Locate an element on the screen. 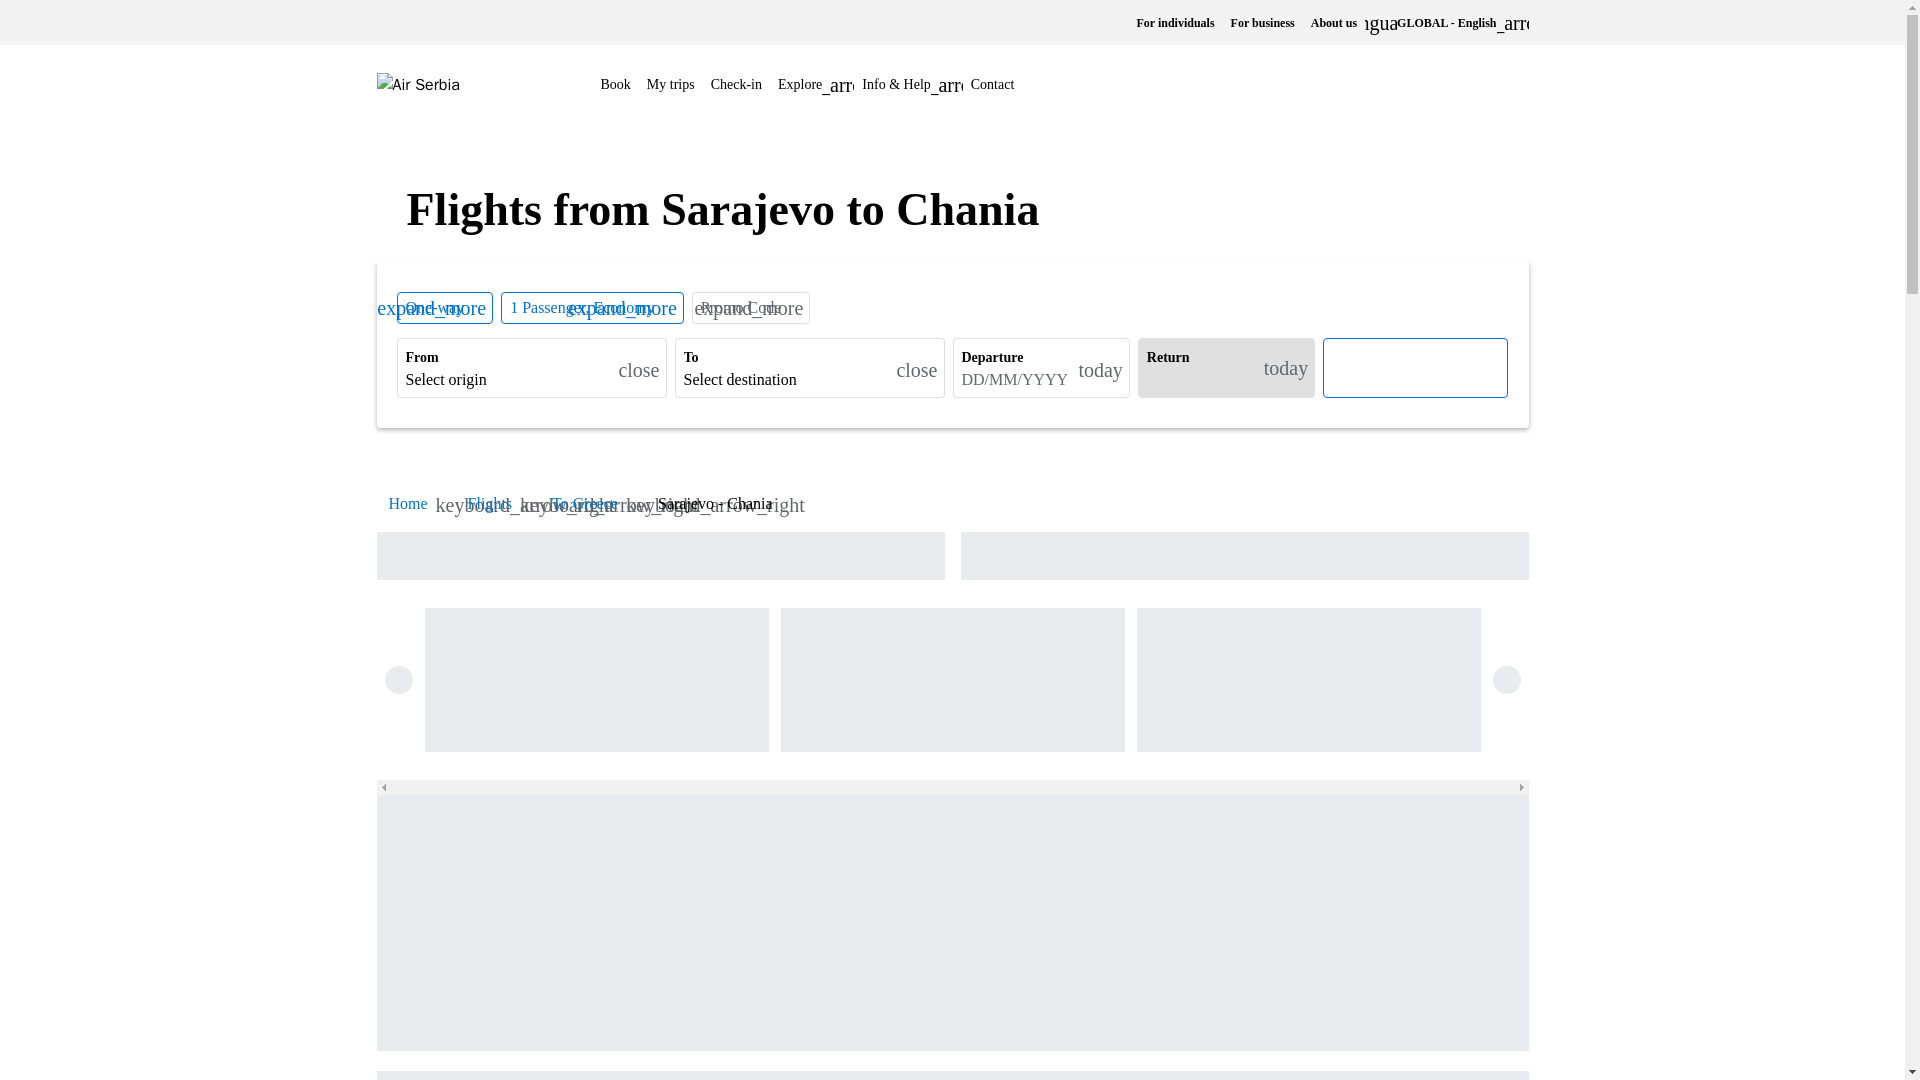 The height and width of the screenshot is (1080, 1920). For business is located at coordinates (1263, 22).